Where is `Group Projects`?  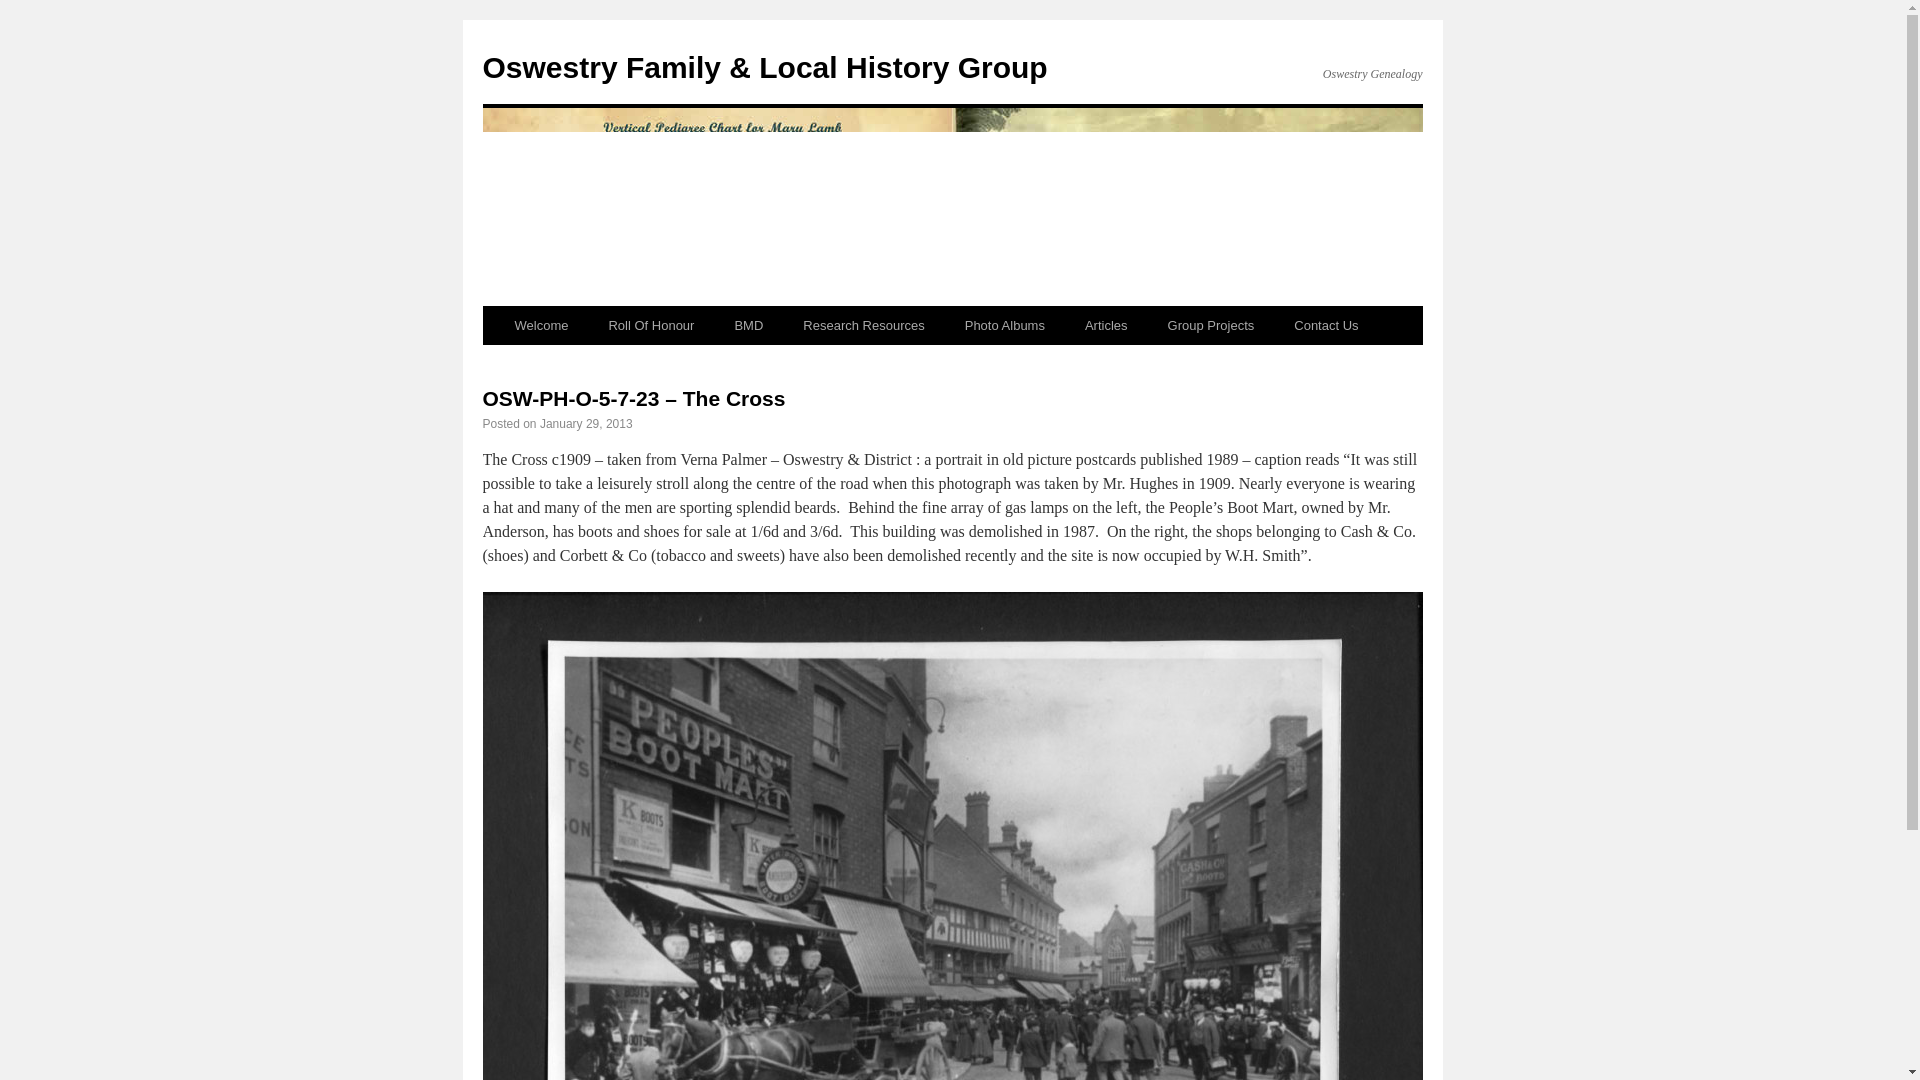
Group Projects is located at coordinates (1211, 325).